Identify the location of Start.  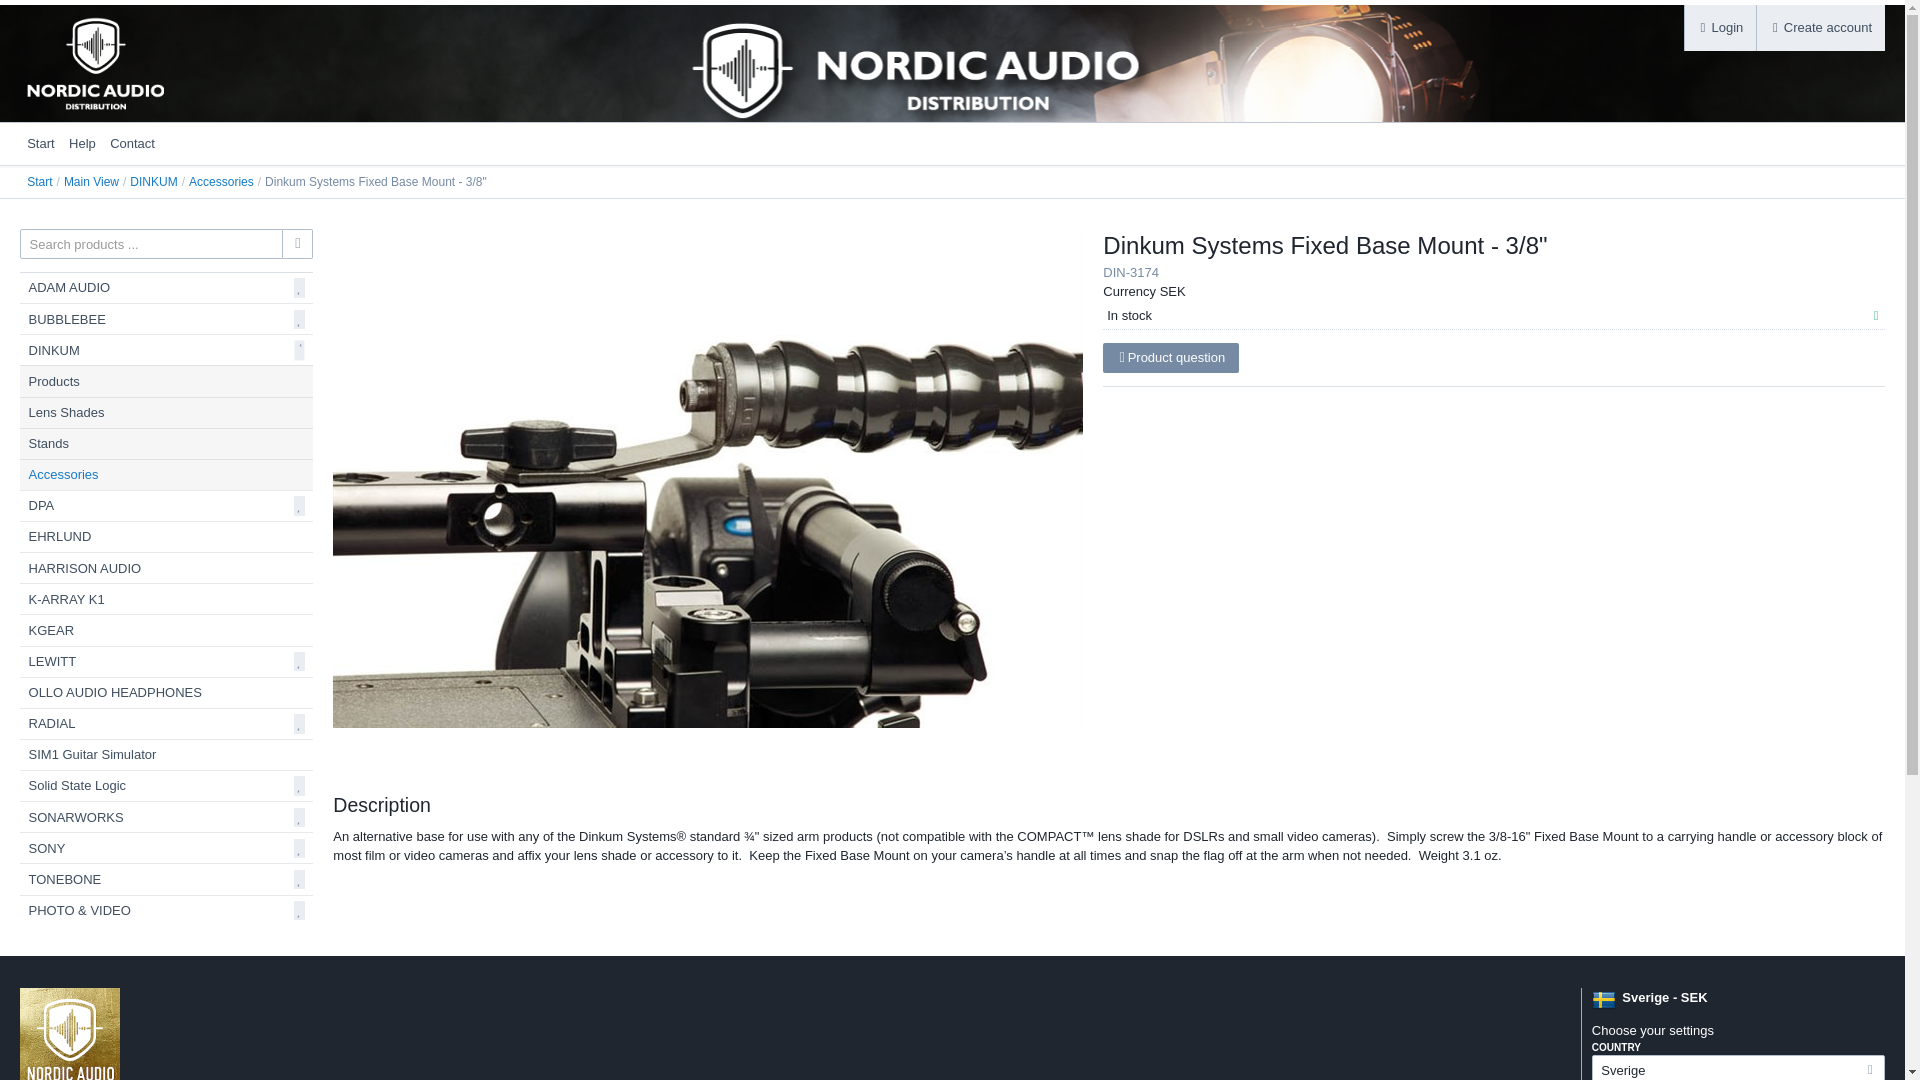
(38, 182).